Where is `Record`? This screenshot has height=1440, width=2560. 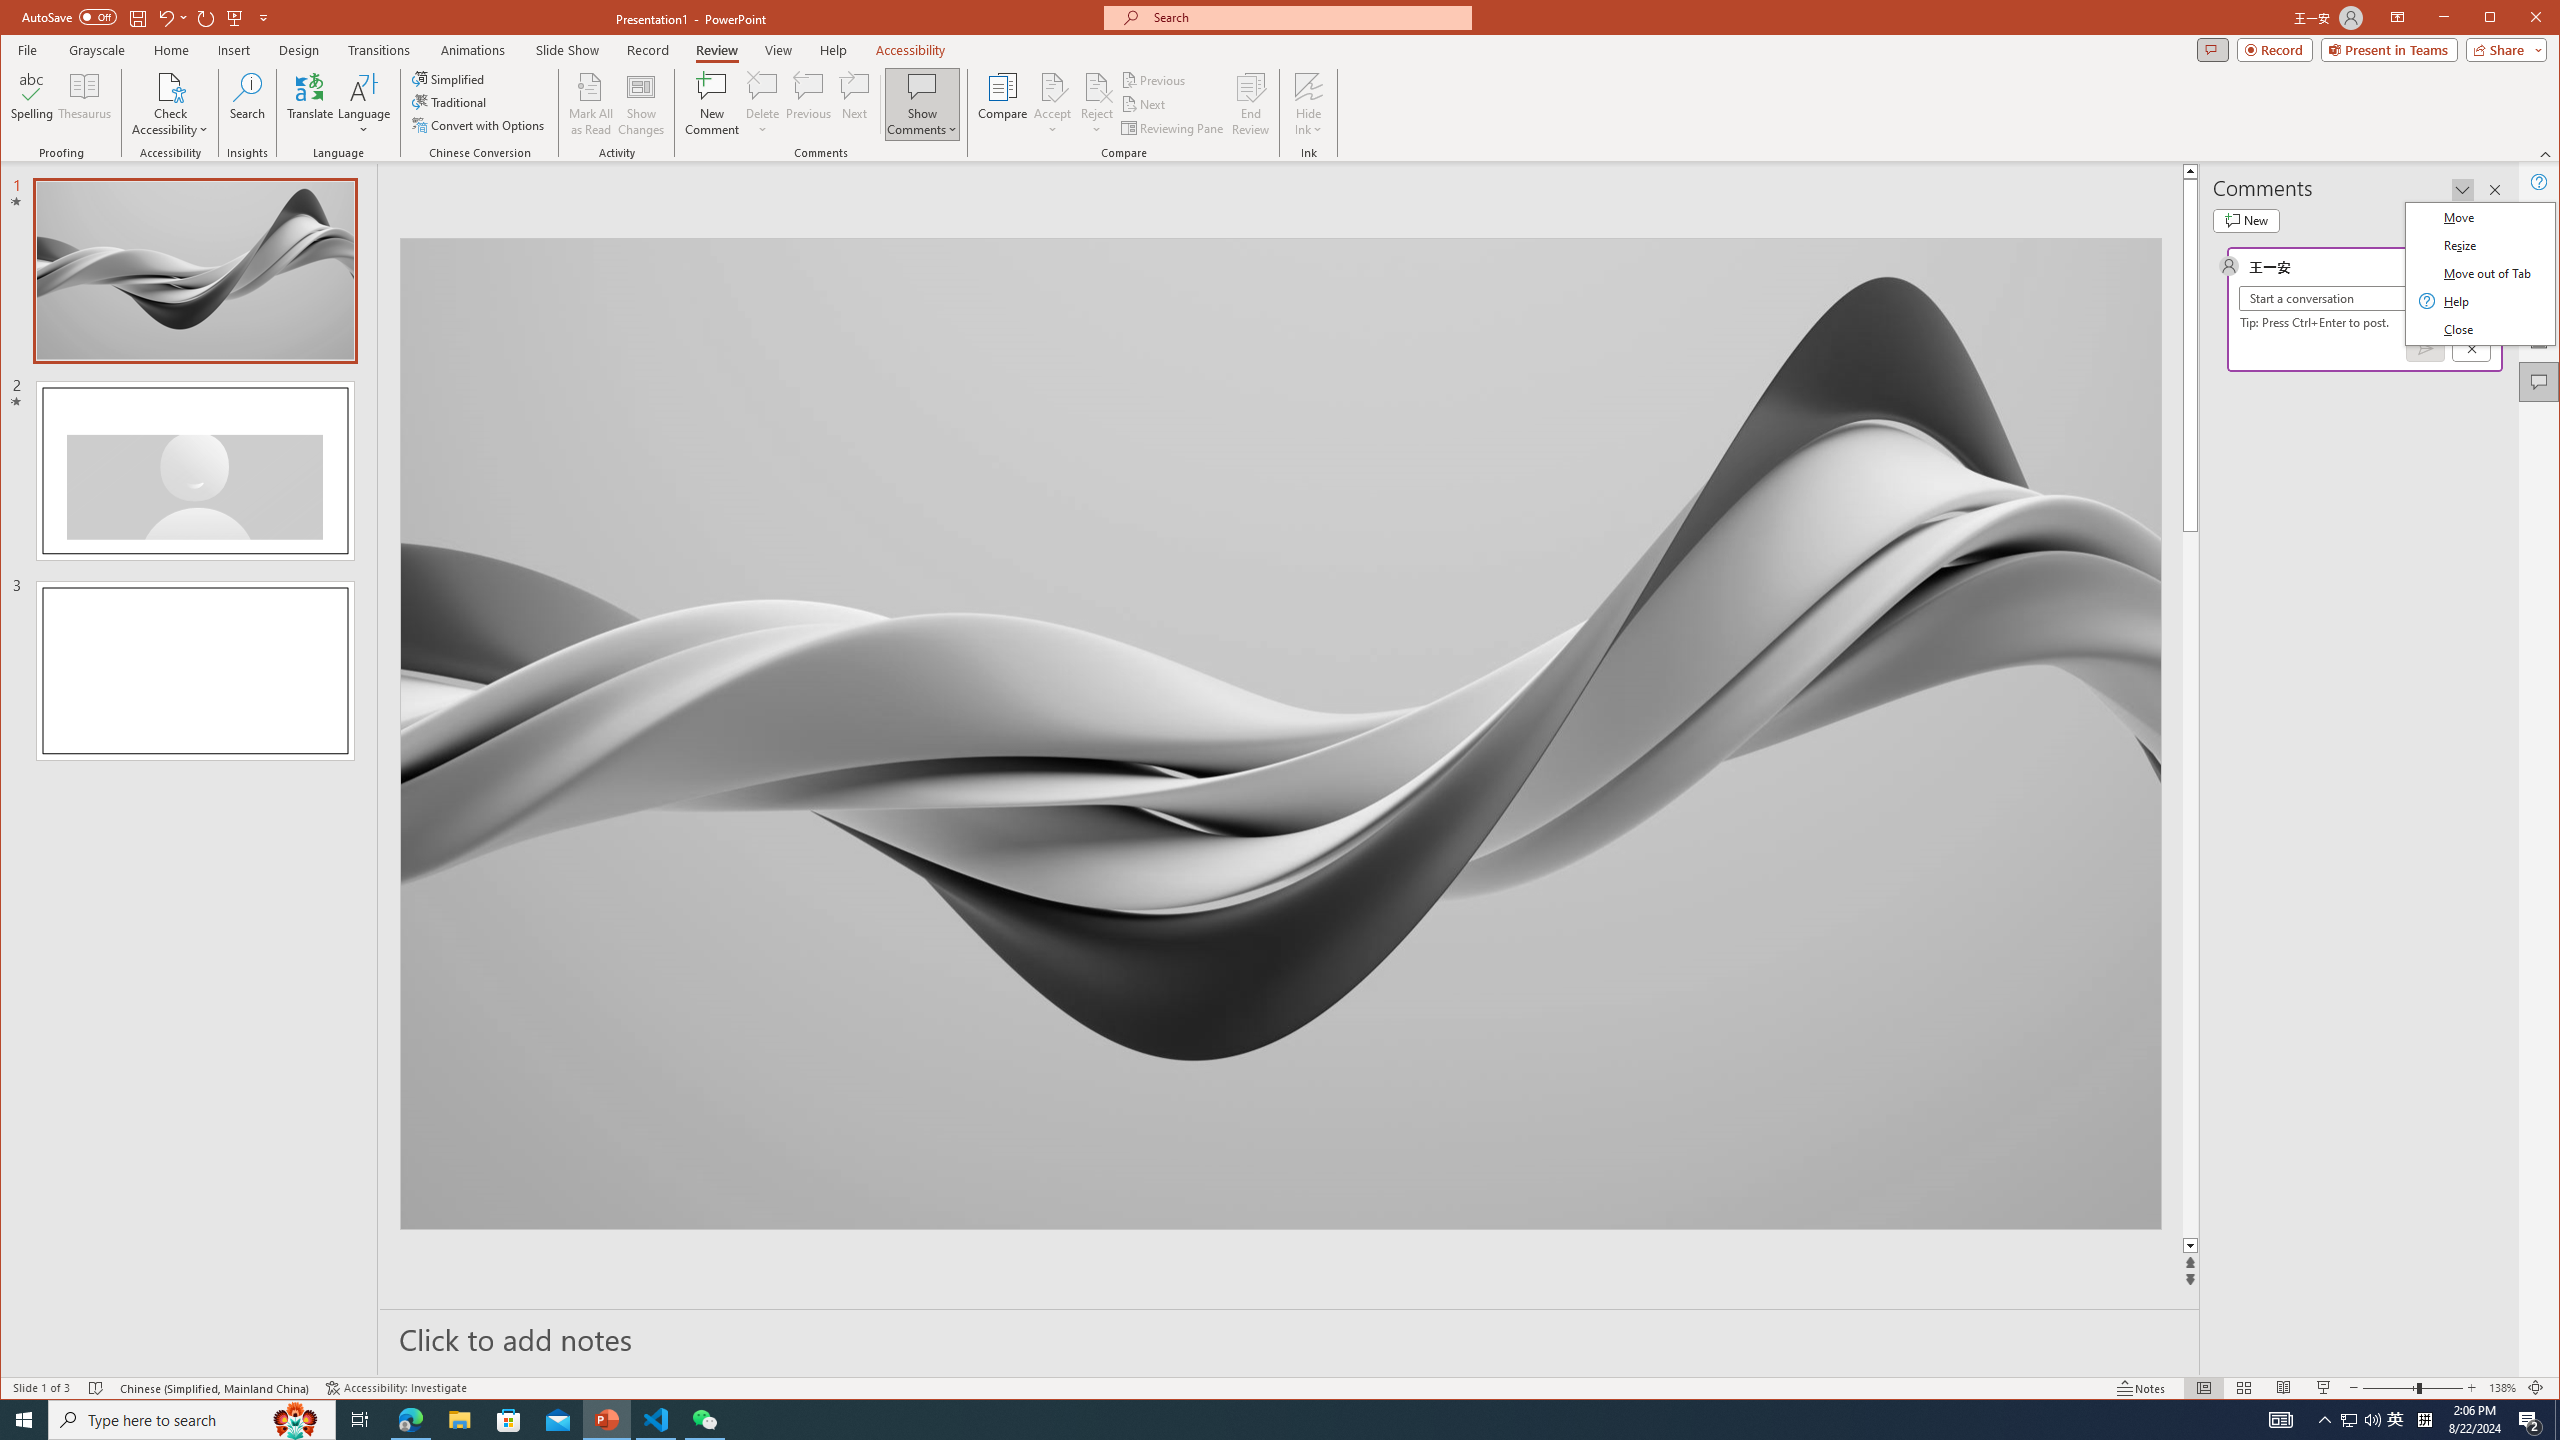 Record is located at coordinates (2276, 49).